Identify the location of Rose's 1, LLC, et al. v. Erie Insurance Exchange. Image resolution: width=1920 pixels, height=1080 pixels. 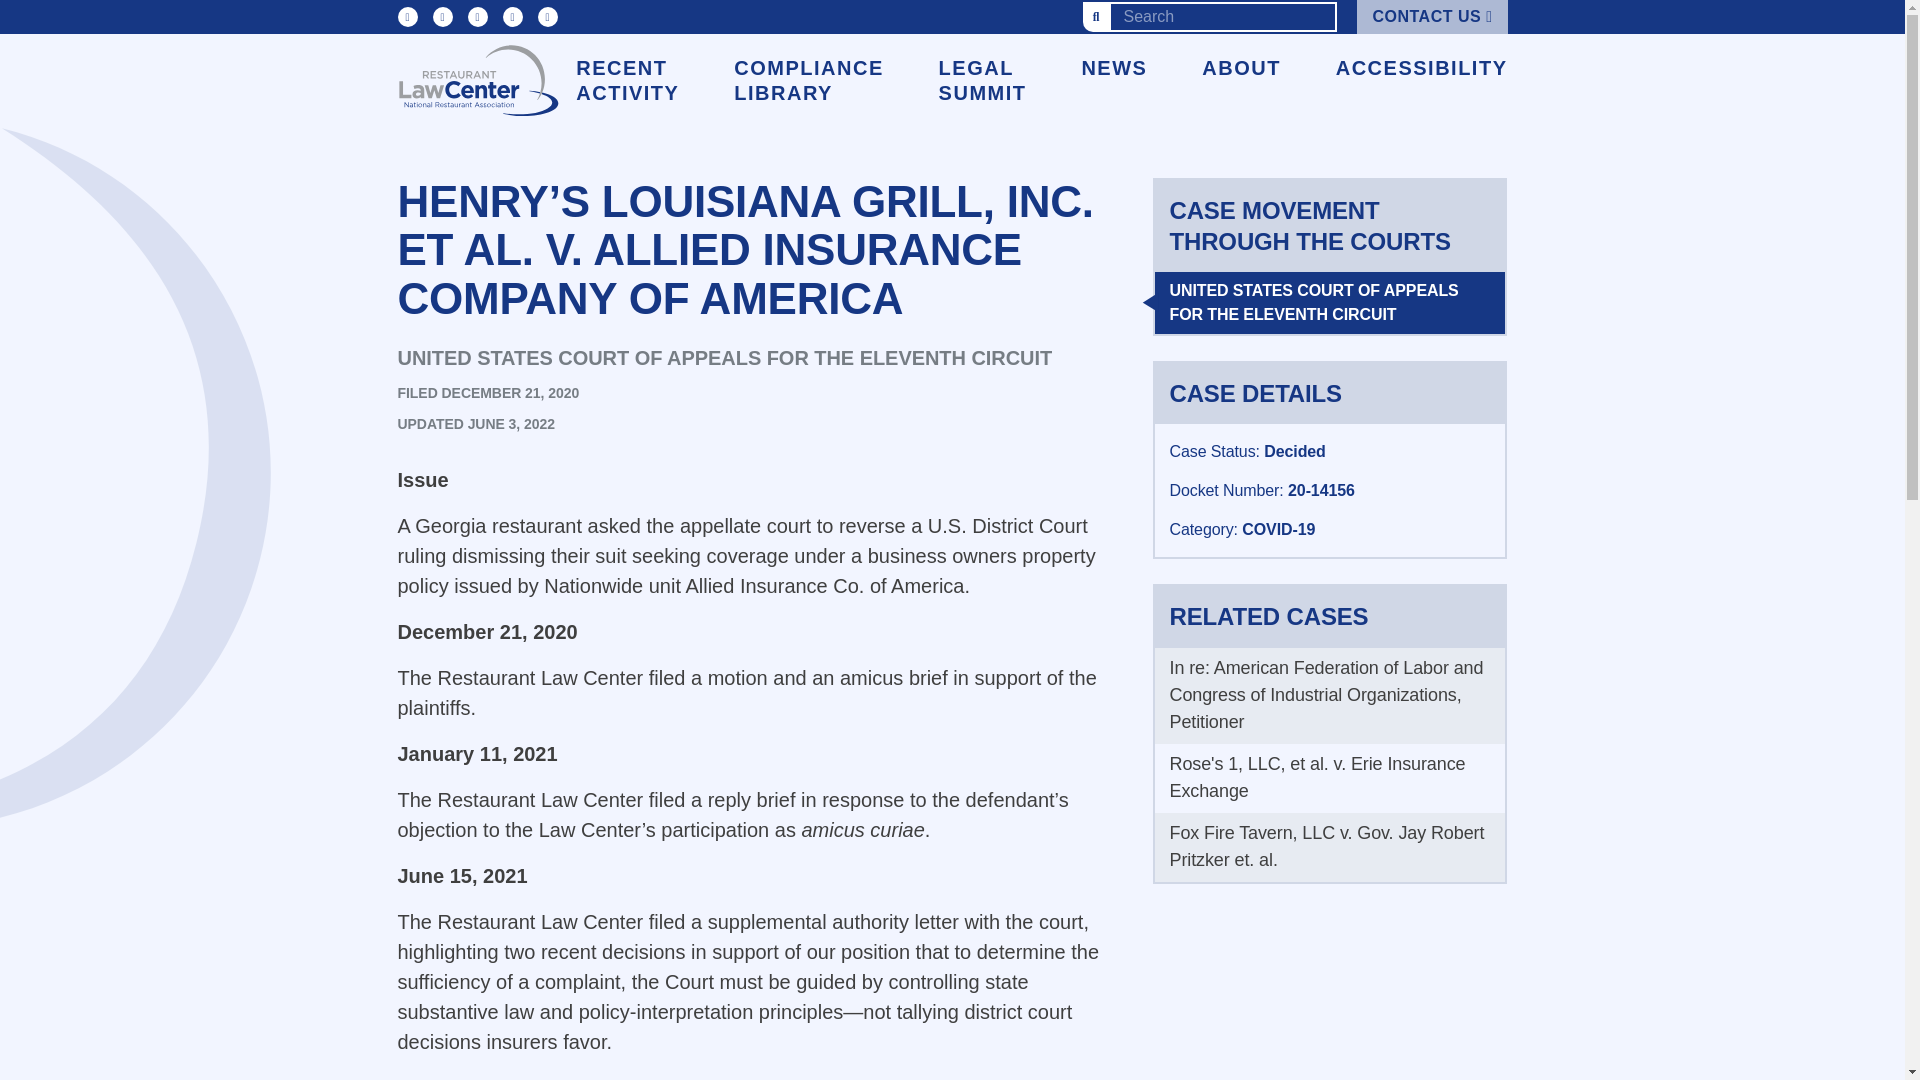
(1318, 777).